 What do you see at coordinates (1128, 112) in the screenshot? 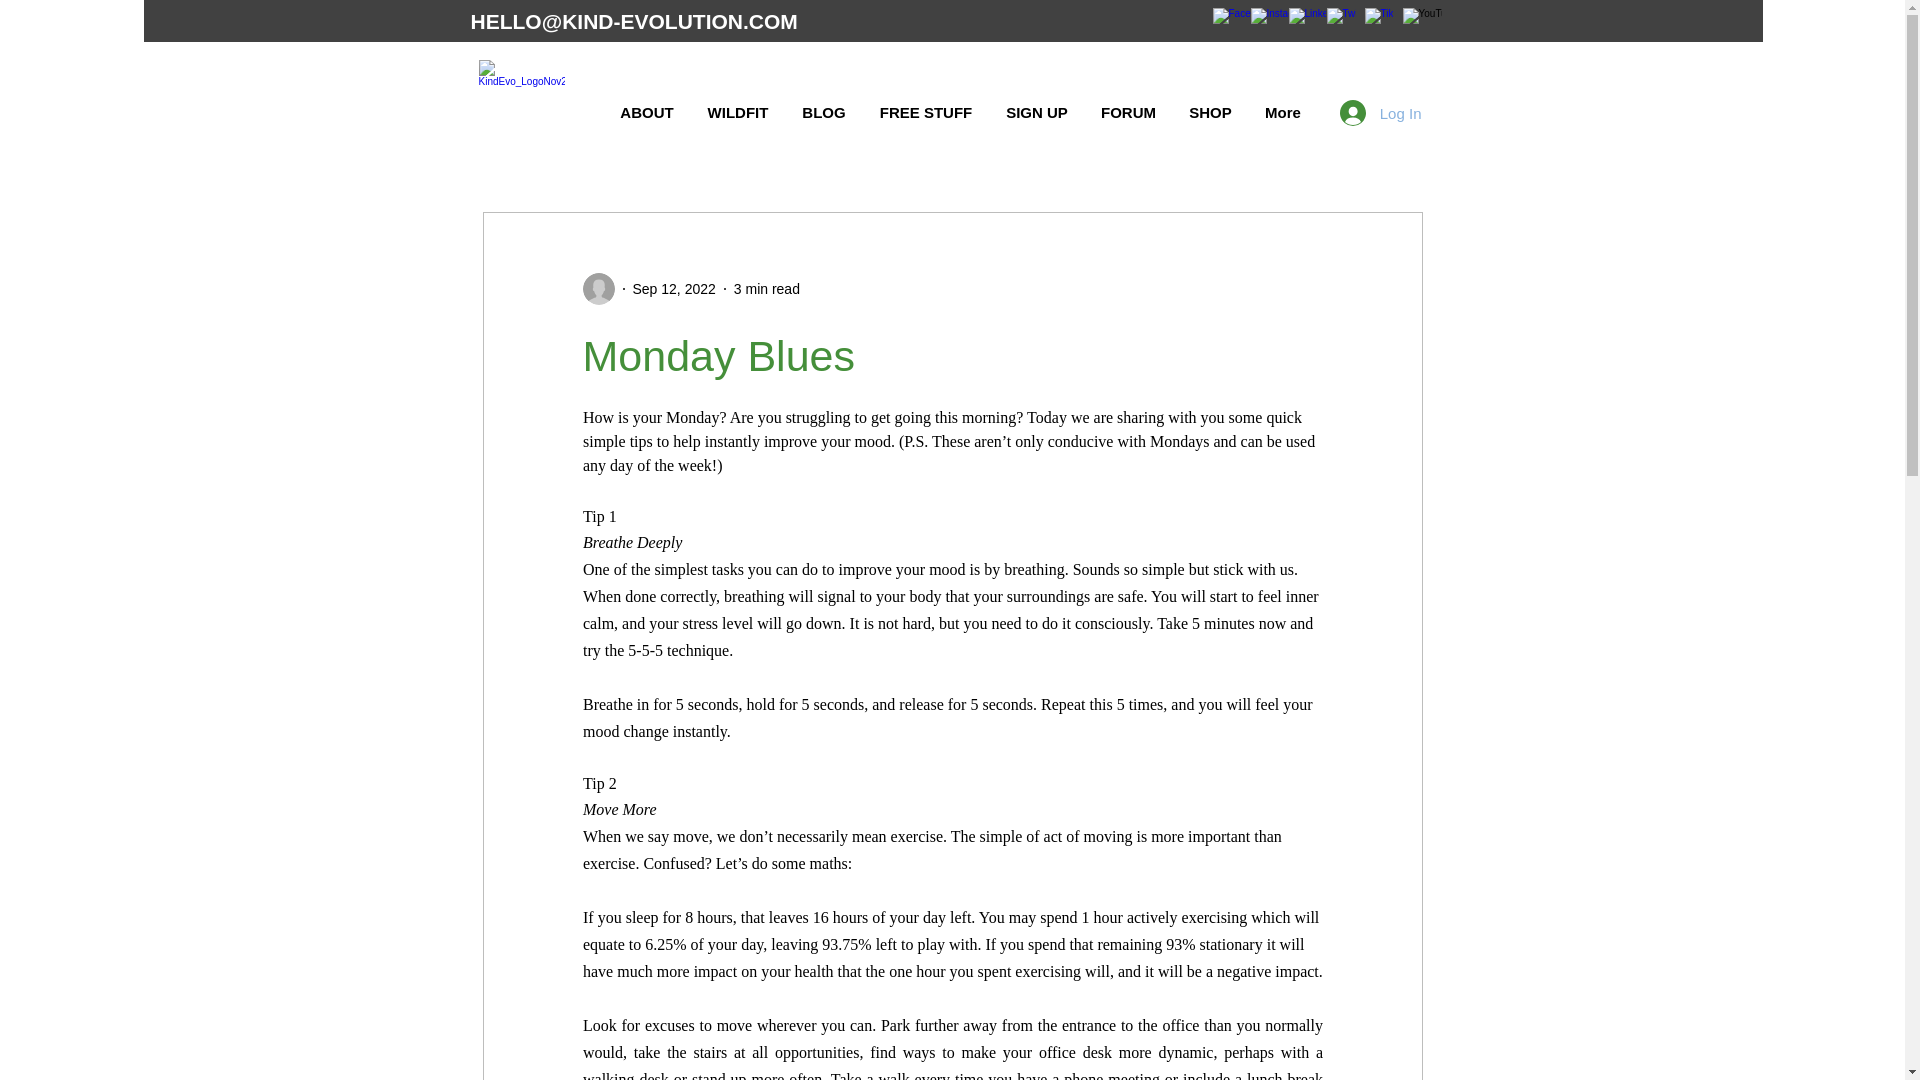
I see `FORUM` at bounding box center [1128, 112].